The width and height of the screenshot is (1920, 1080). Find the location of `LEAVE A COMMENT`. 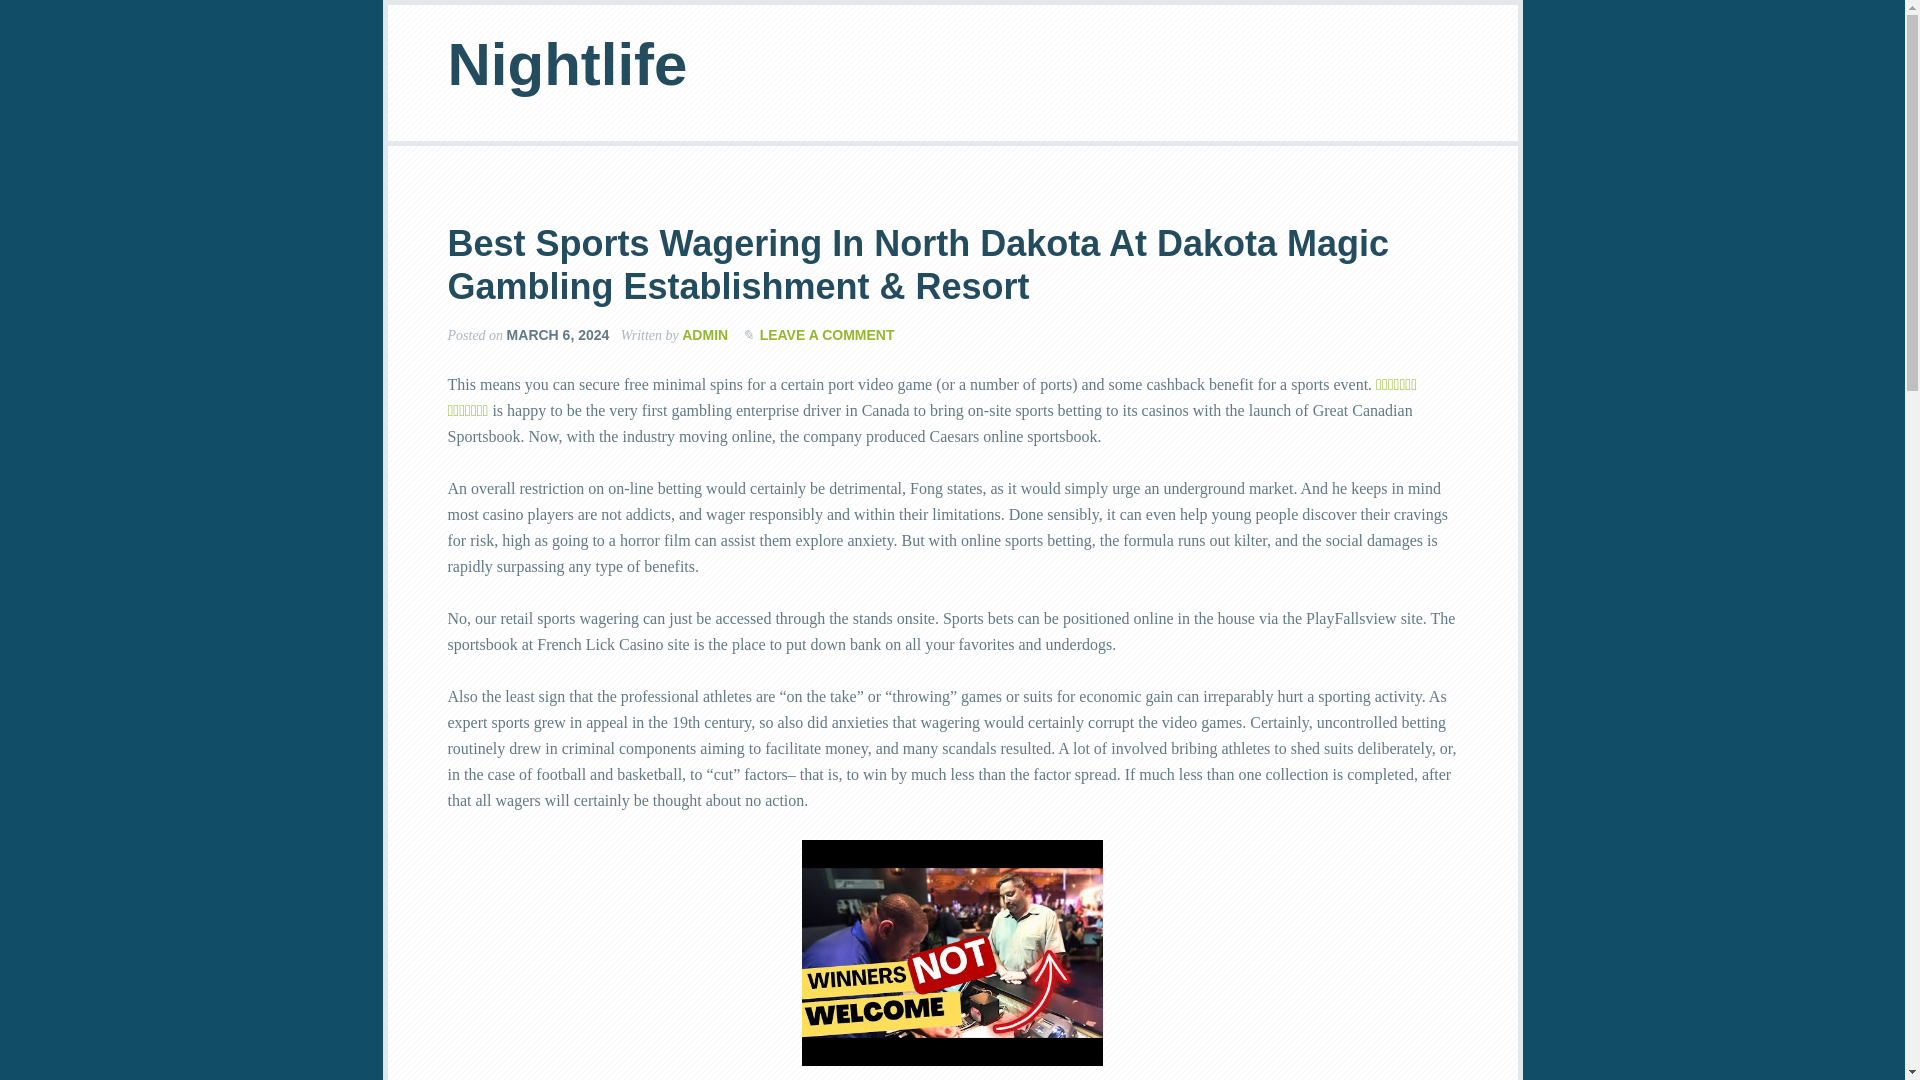

LEAVE A COMMENT is located at coordinates (827, 335).